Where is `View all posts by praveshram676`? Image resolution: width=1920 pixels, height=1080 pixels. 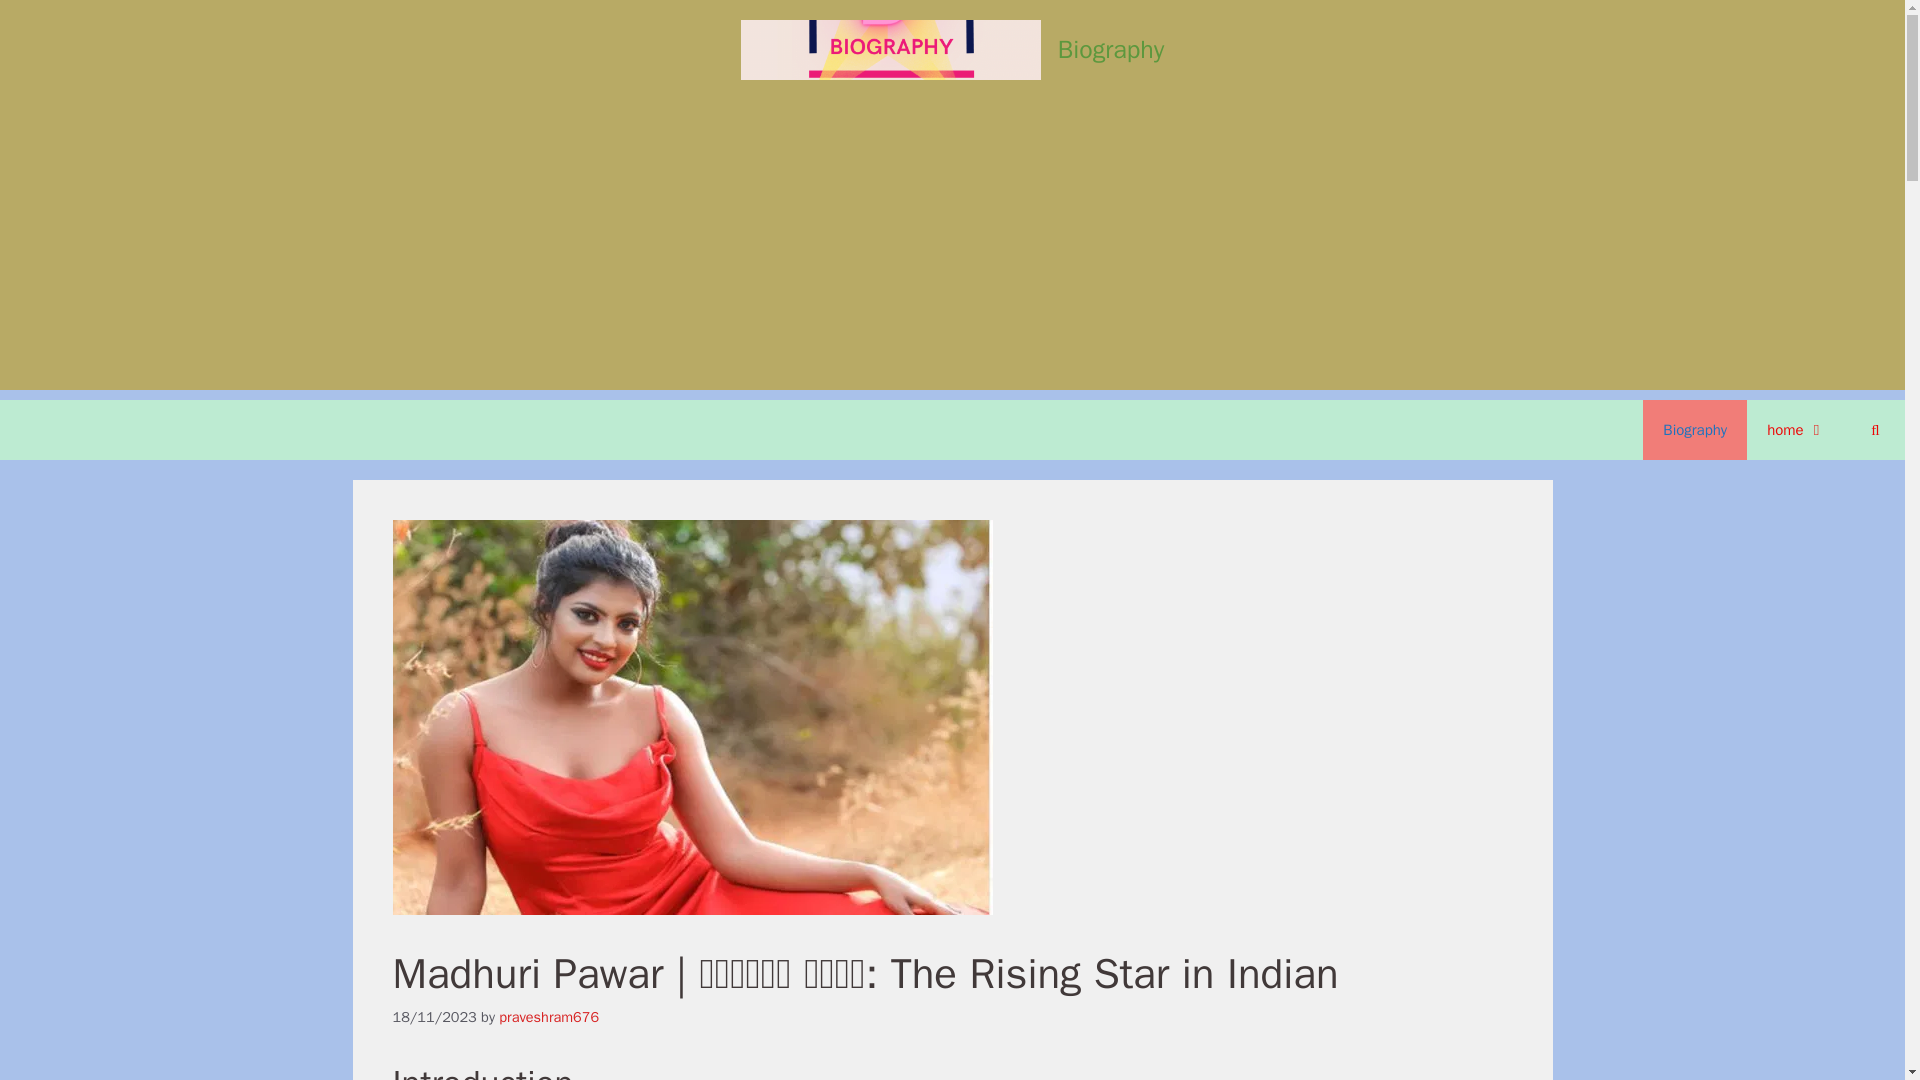
View all posts by praveshram676 is located at coordinates (549, 1016).